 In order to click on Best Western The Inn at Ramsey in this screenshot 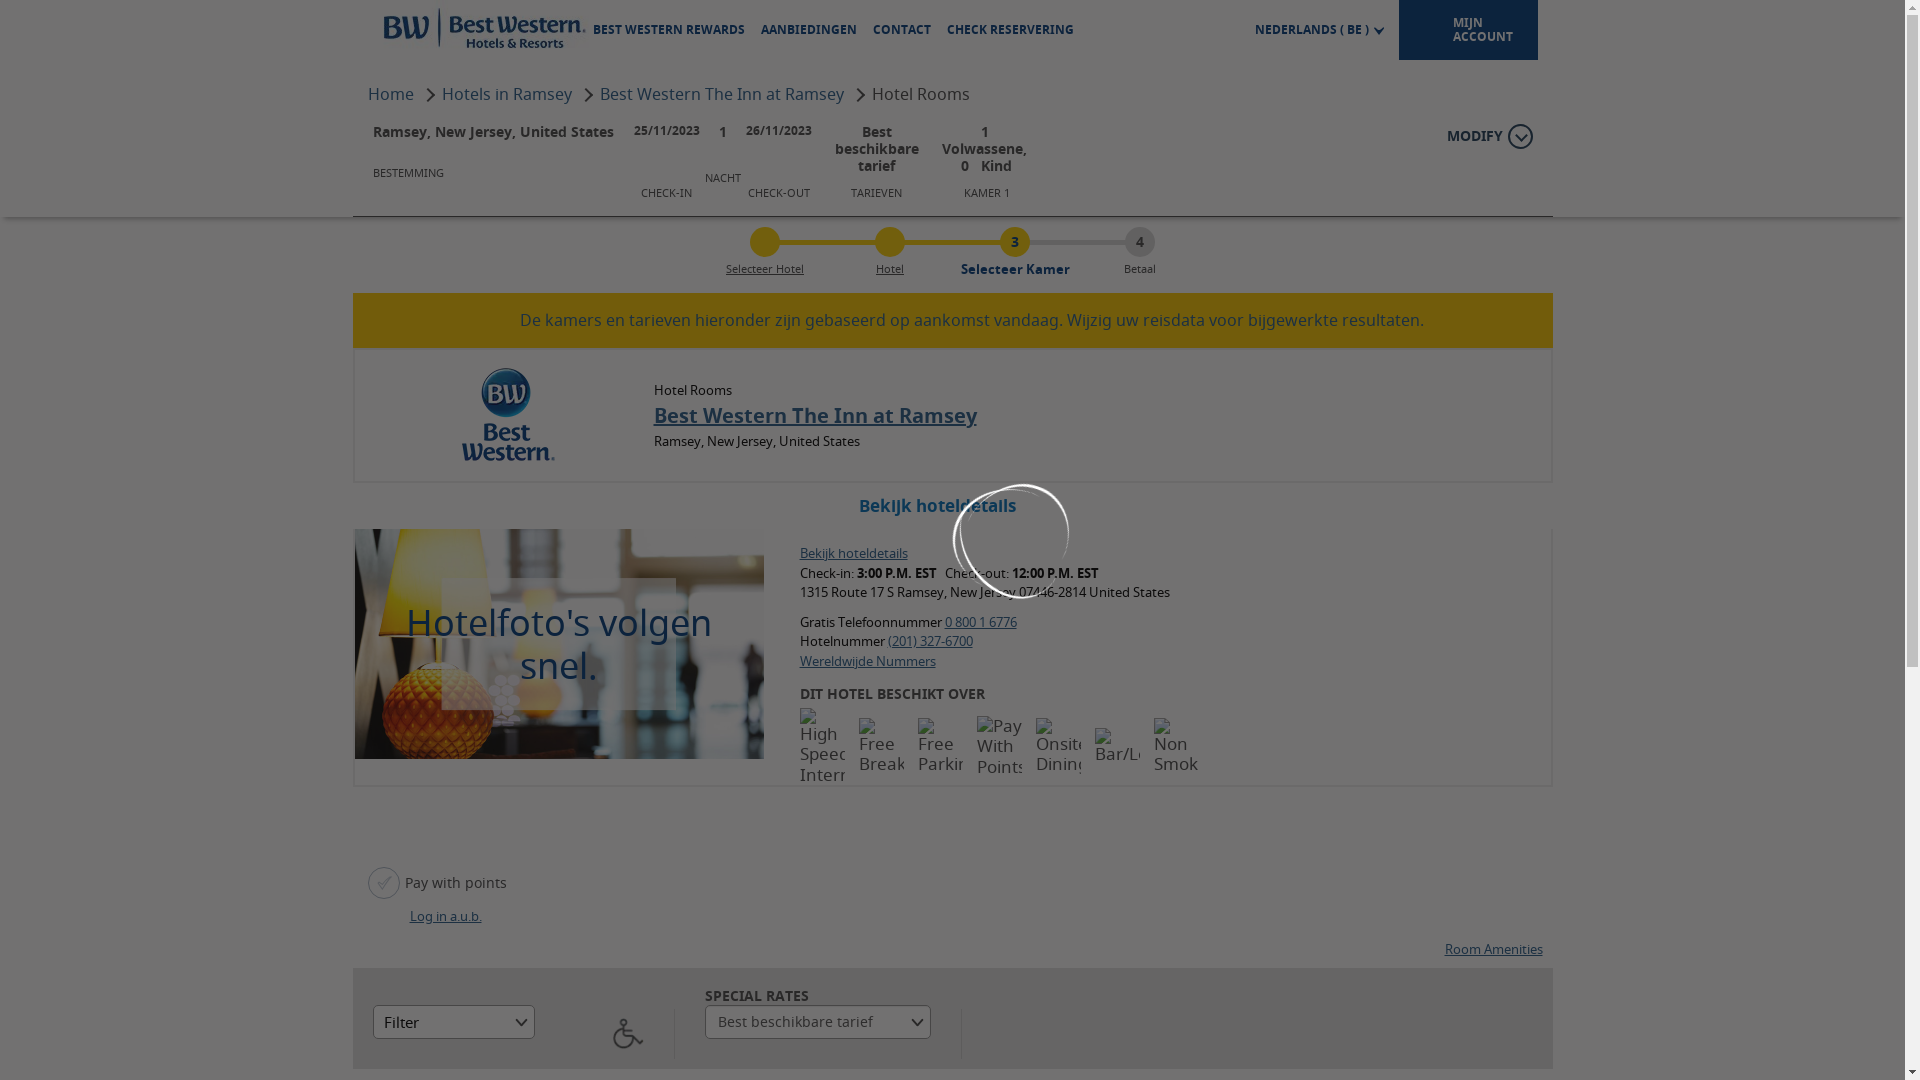, I will do `click(816, 416)`.